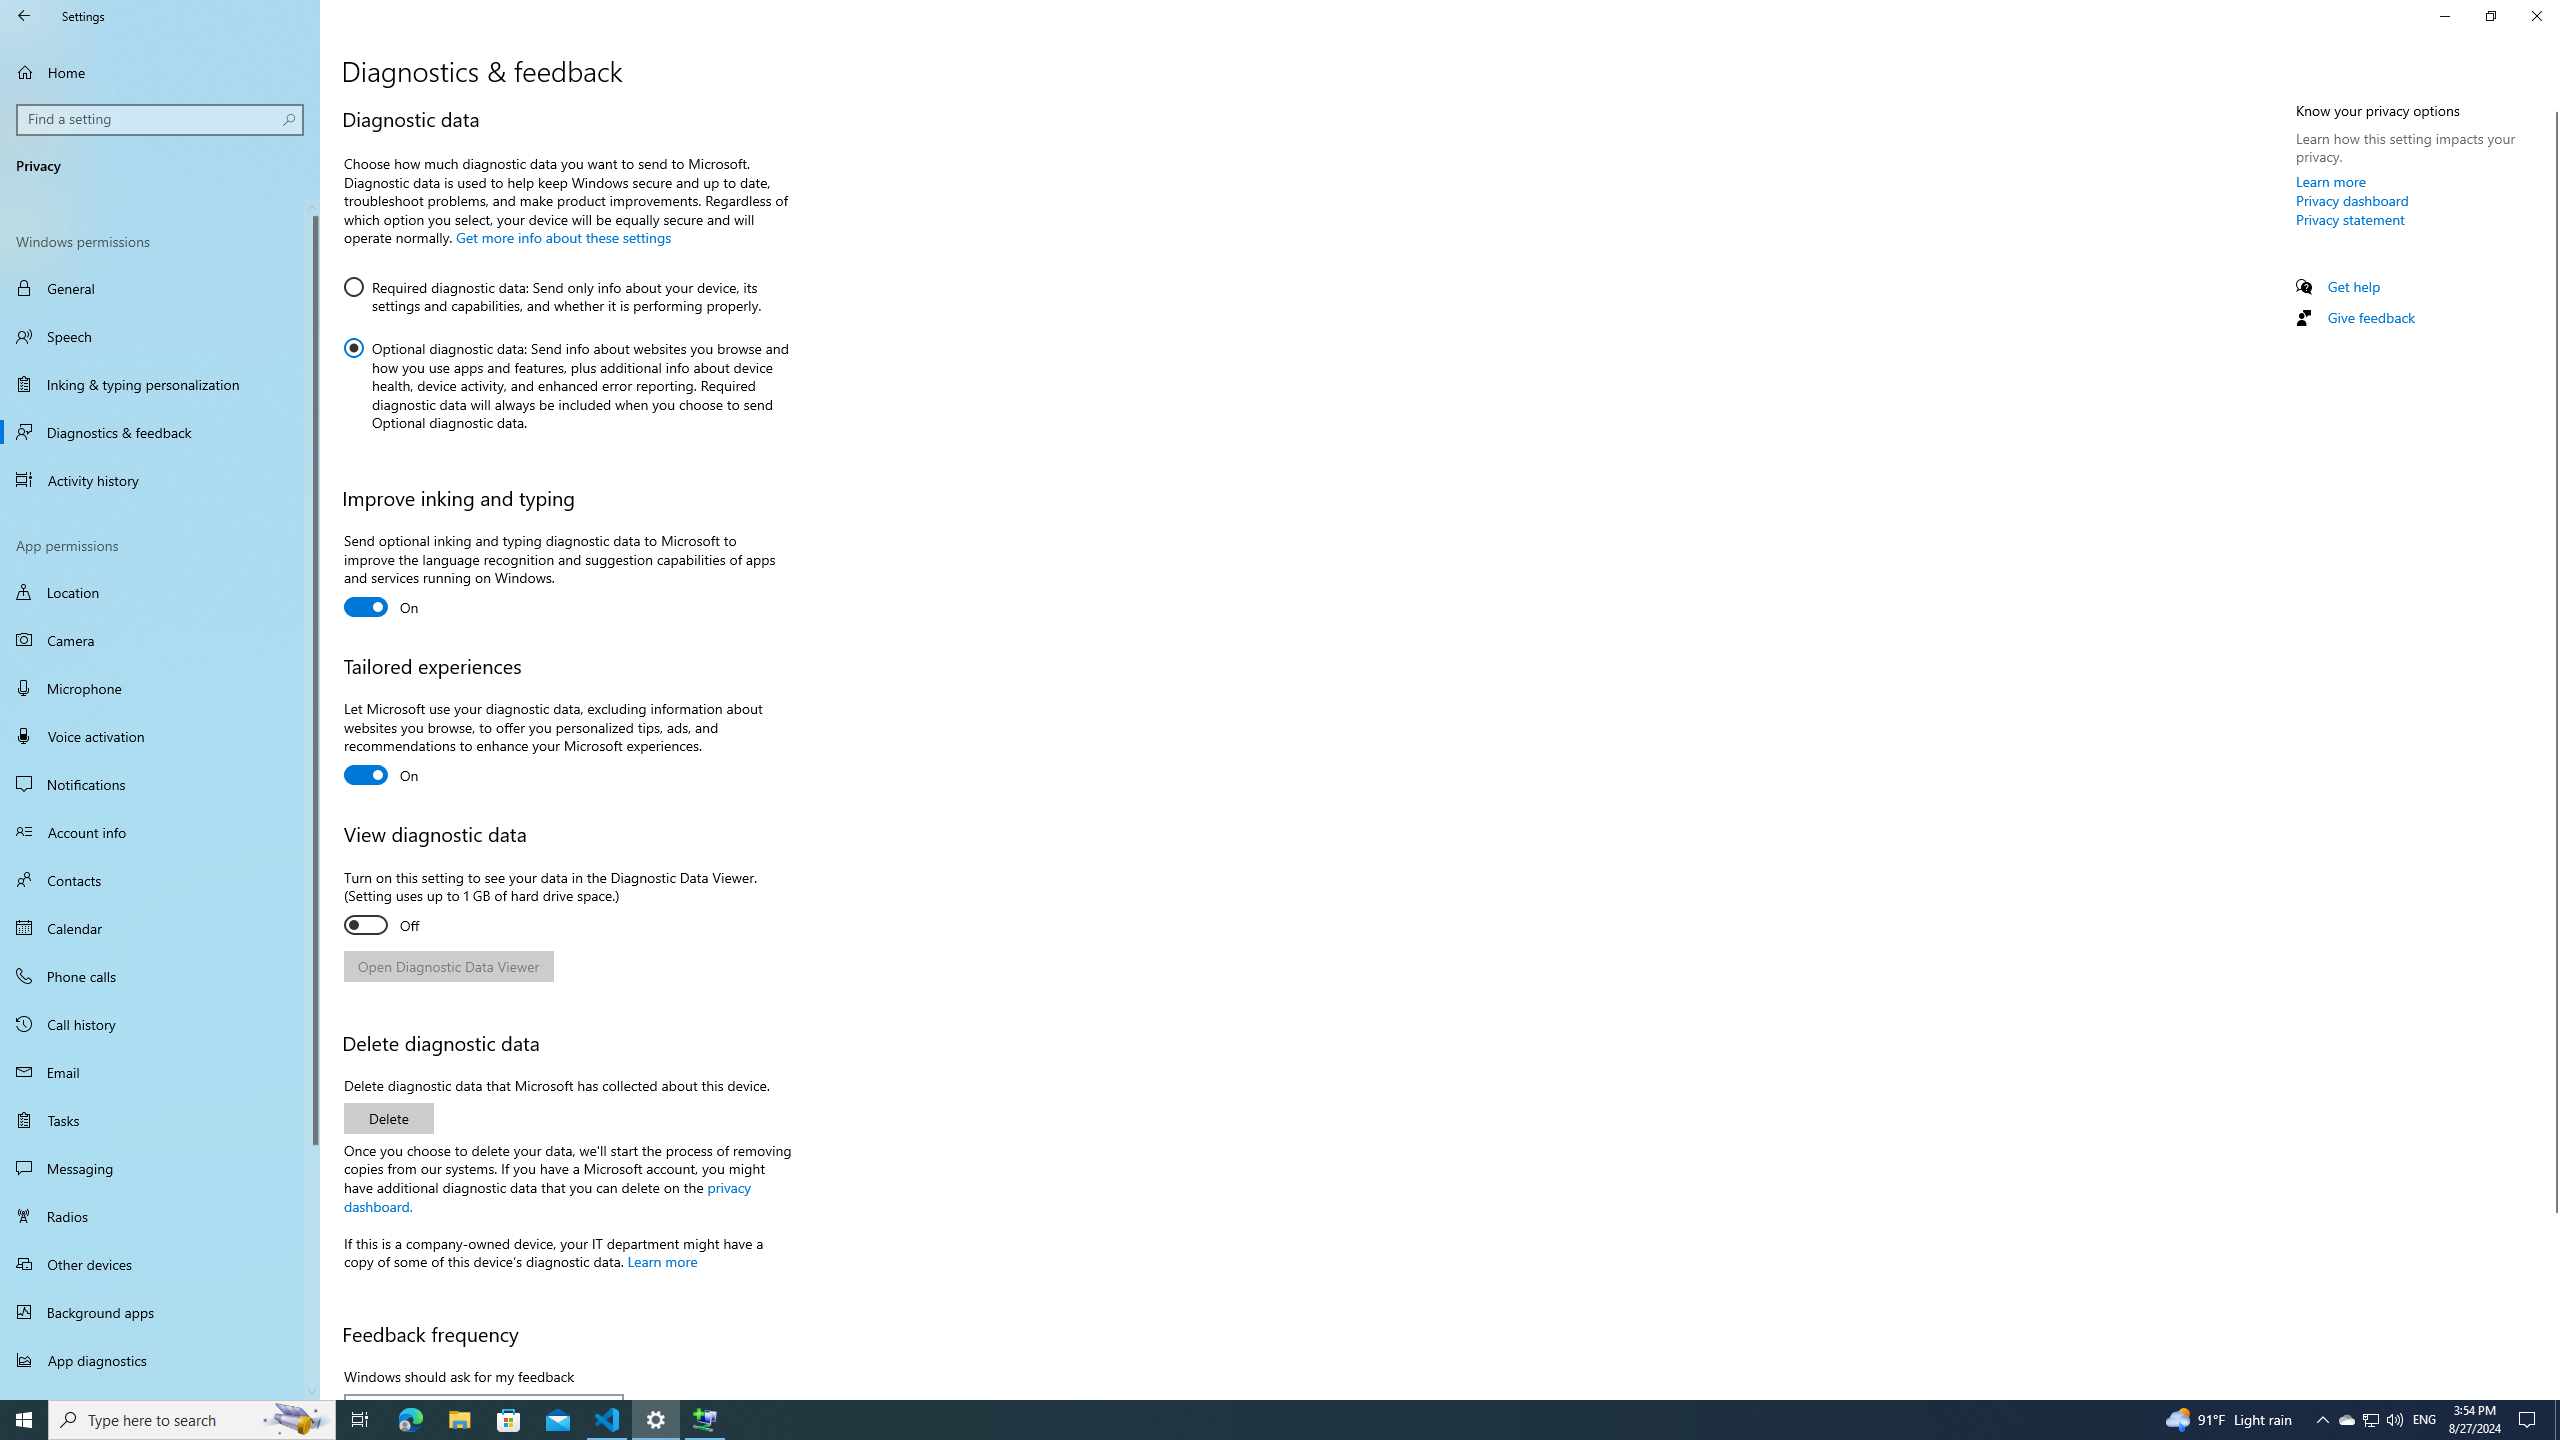 The image size is (2560, 1440). Describe the element at coordinates (2557, 1420) in the screenshot. I see `Show desktop` at that location.